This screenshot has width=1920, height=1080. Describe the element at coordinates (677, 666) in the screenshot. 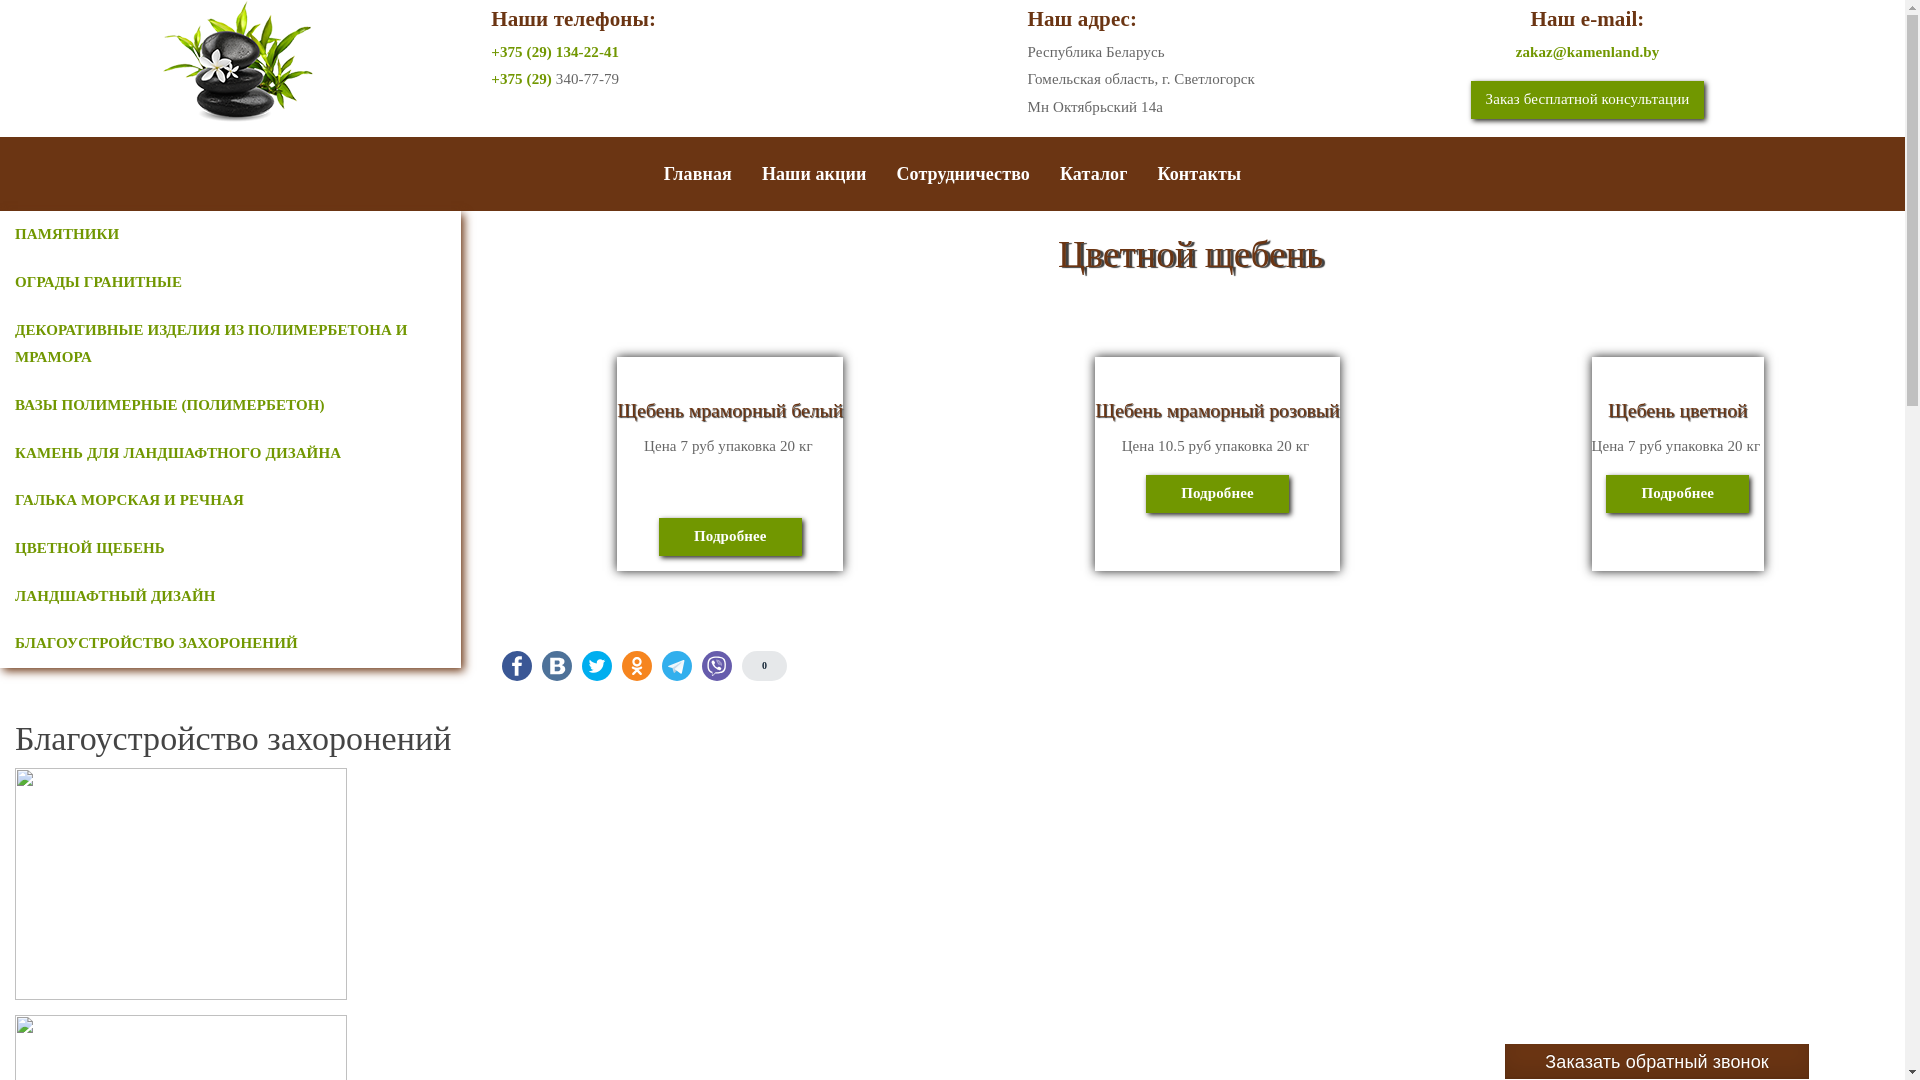

I see `Telegram` at that location.